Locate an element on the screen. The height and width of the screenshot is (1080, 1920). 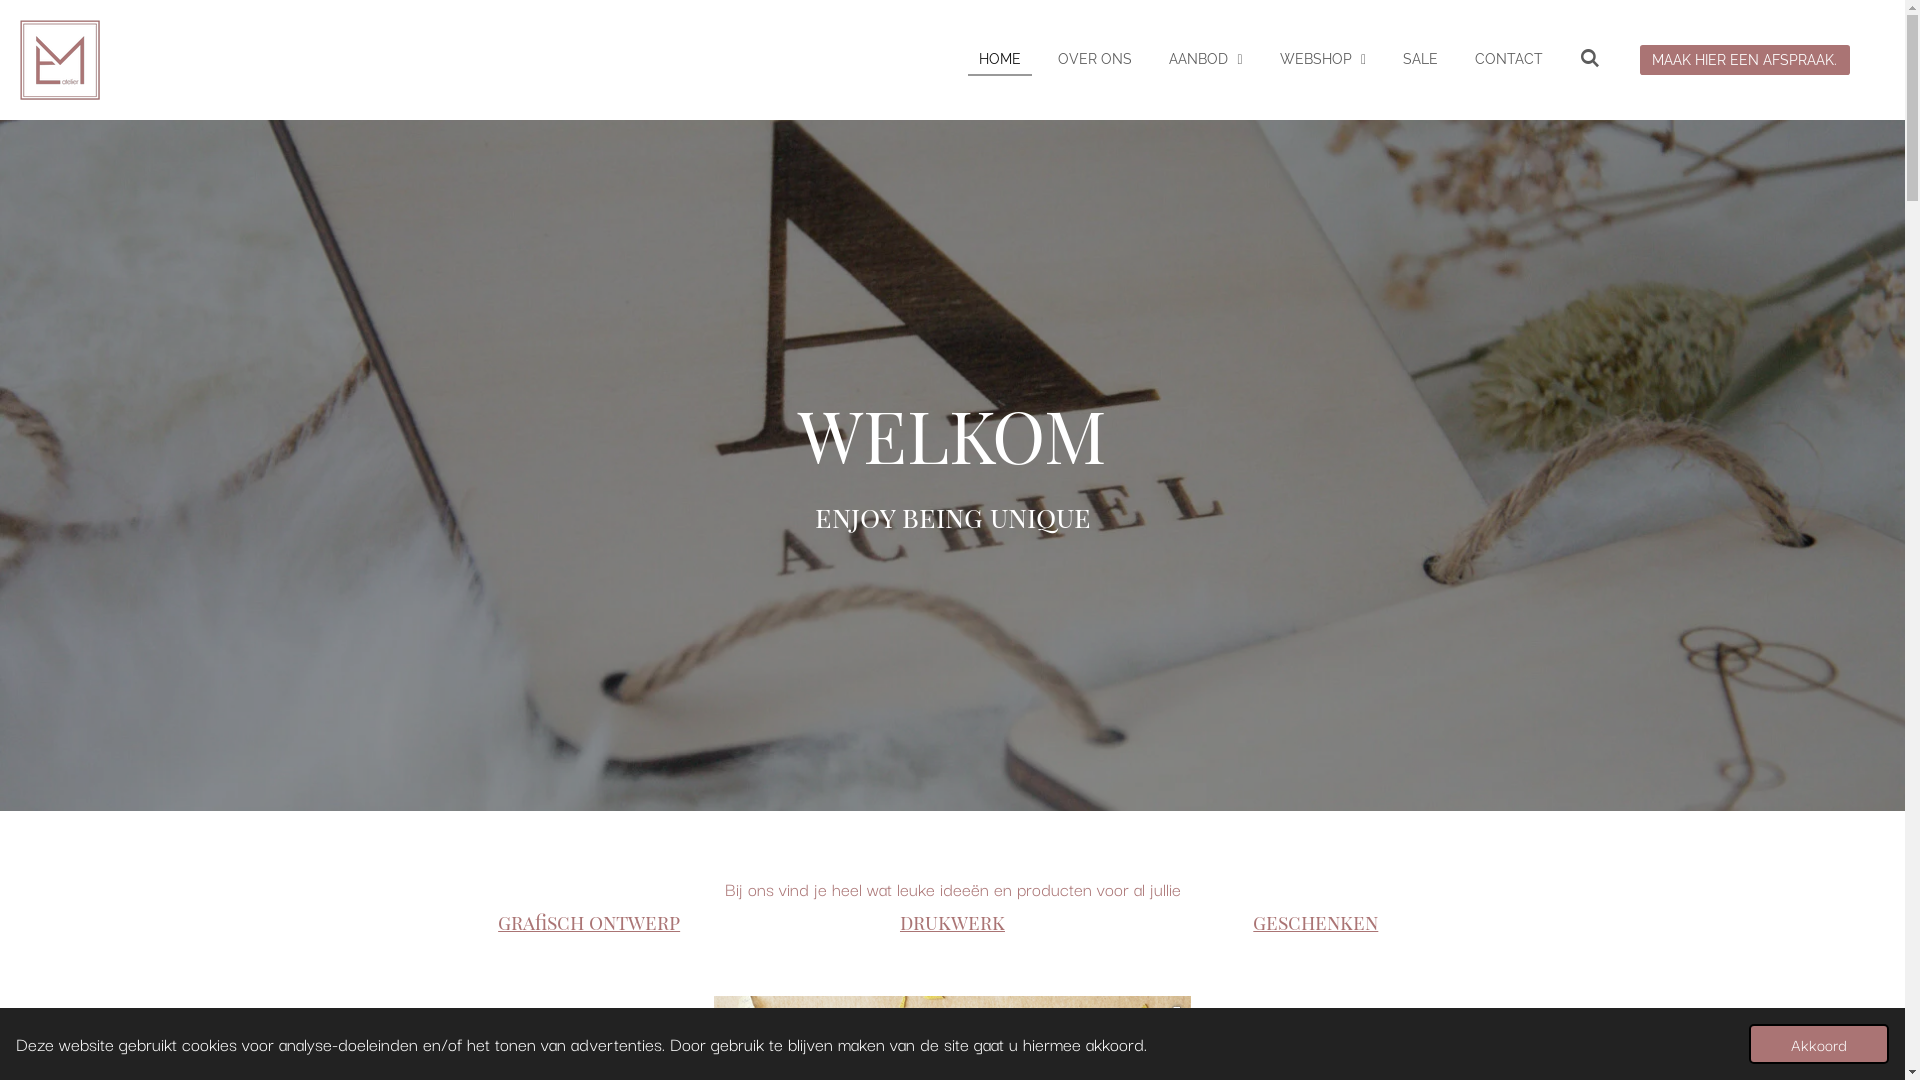
geschenken is located at coordinates (1316, 922).